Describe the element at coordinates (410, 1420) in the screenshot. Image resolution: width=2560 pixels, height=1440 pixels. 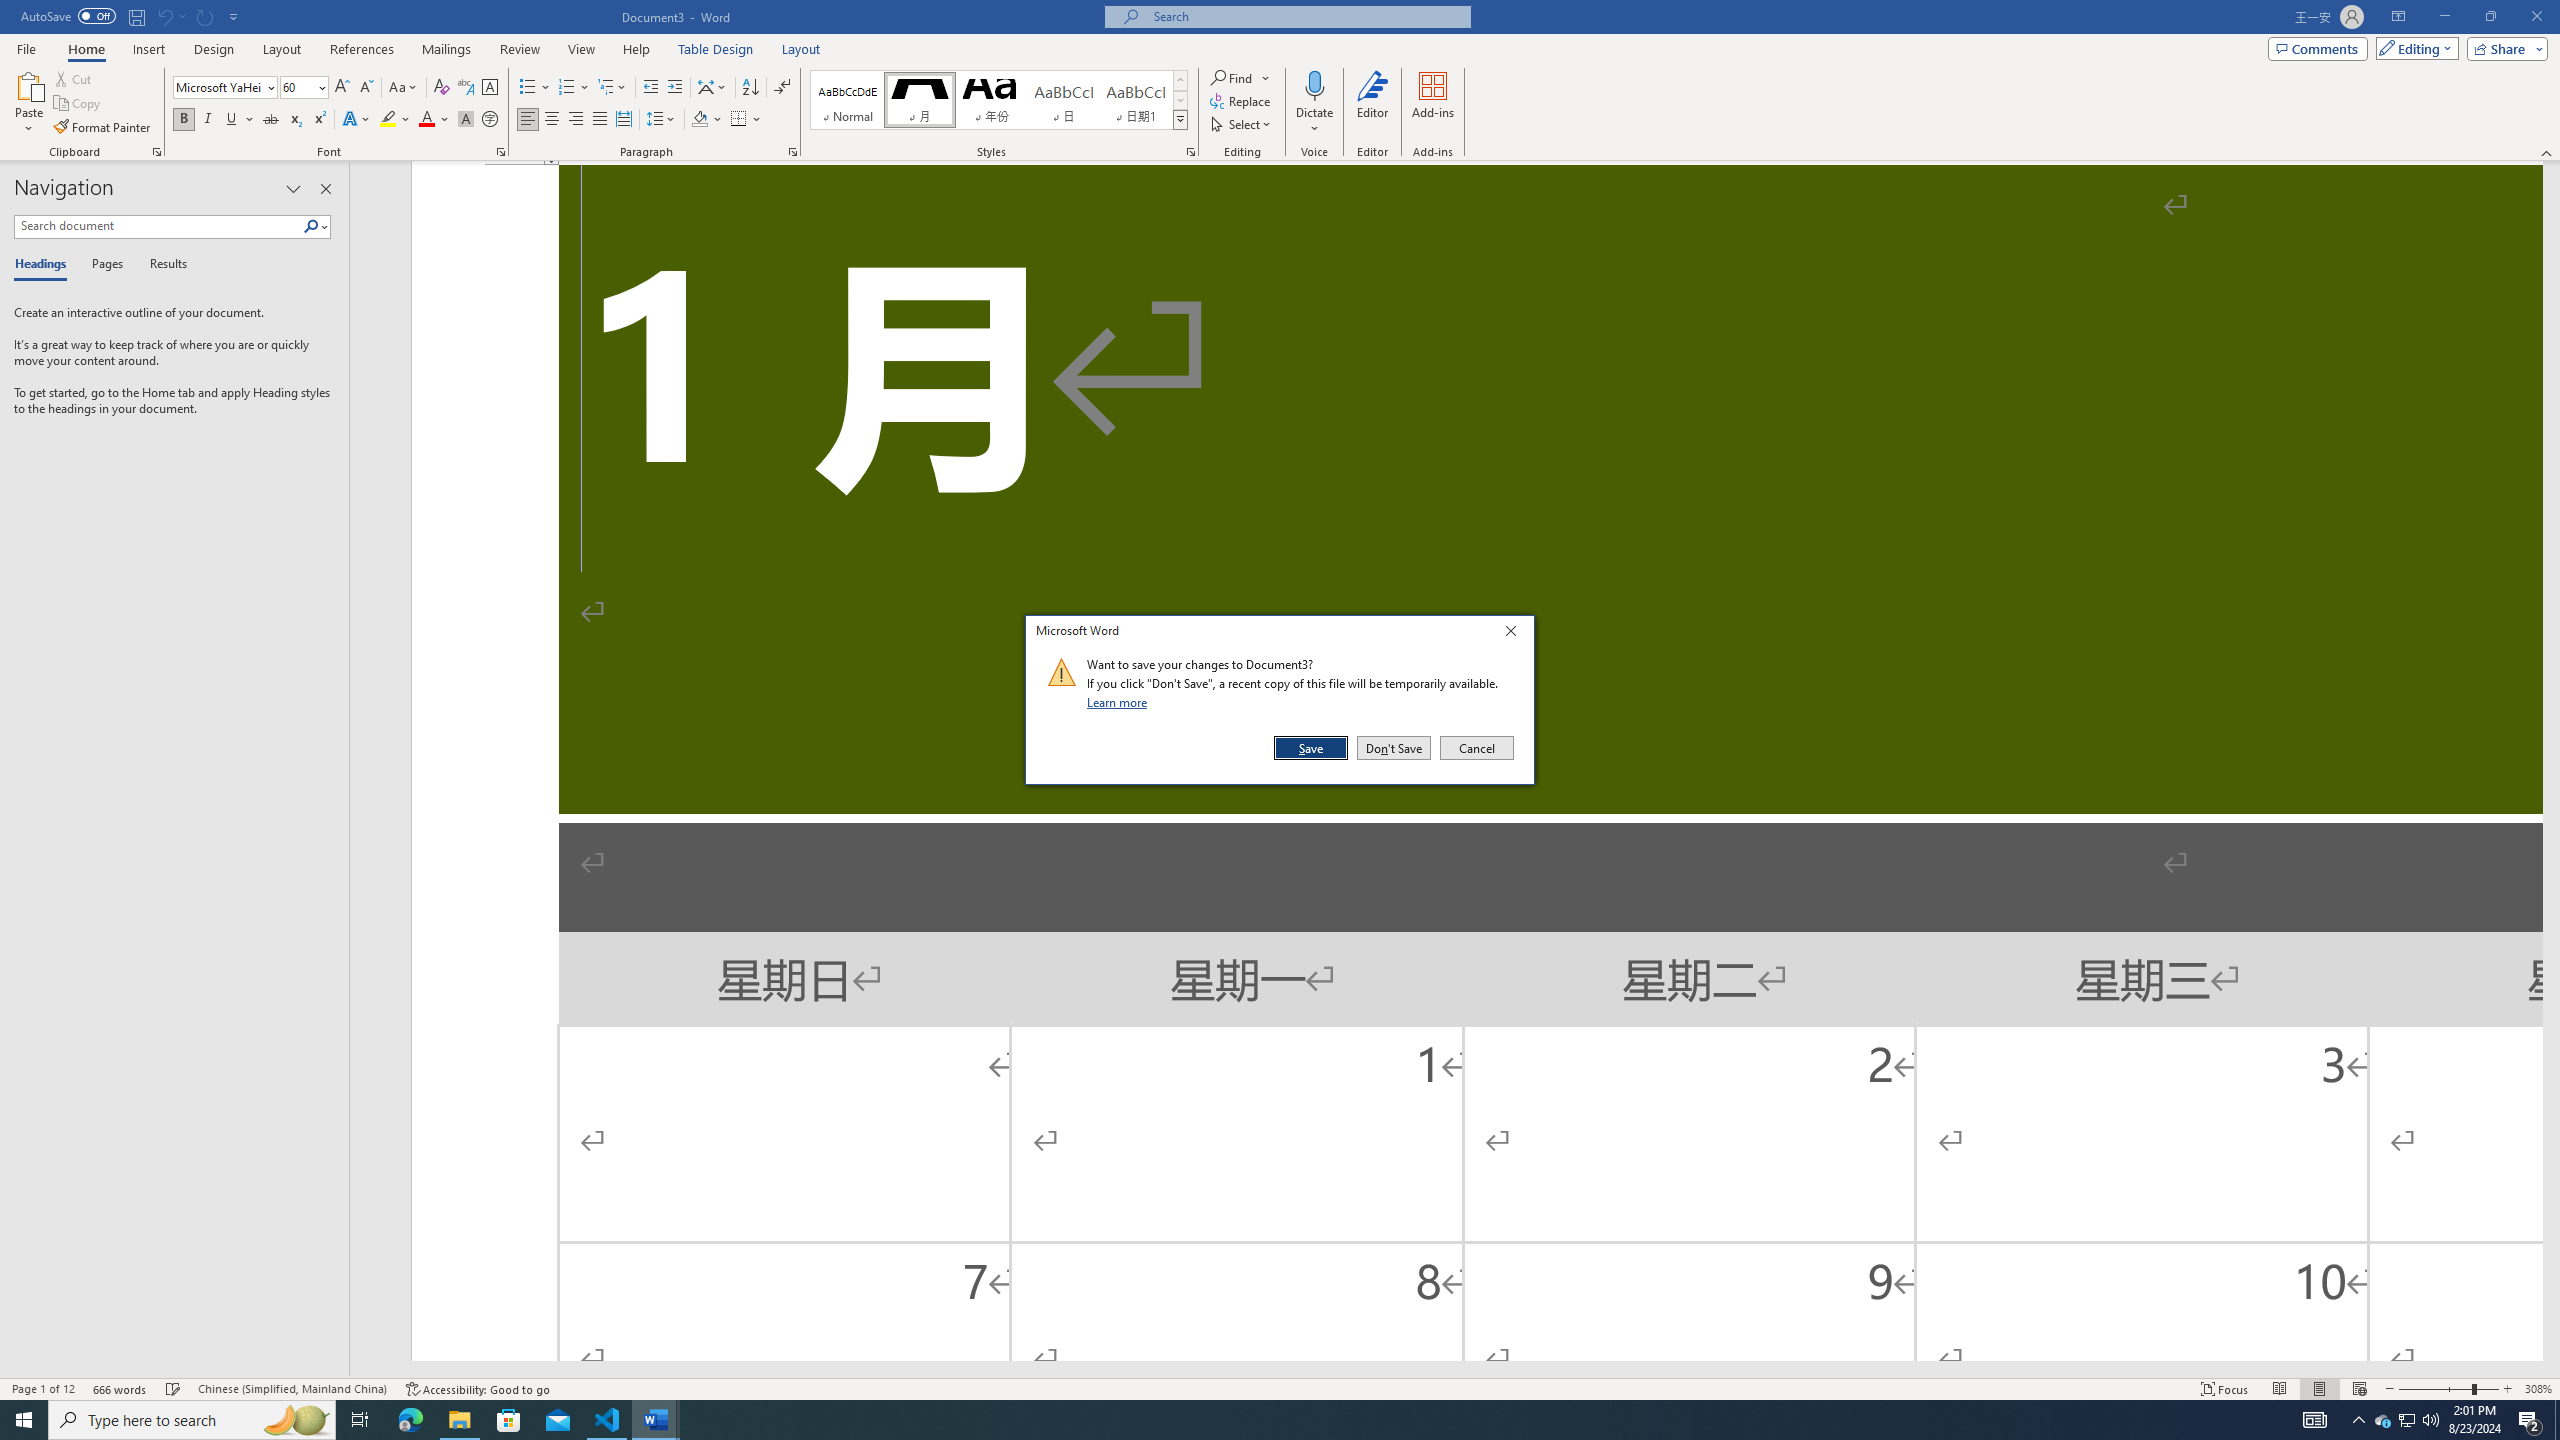
I see `Microsoft Edge` at that location.